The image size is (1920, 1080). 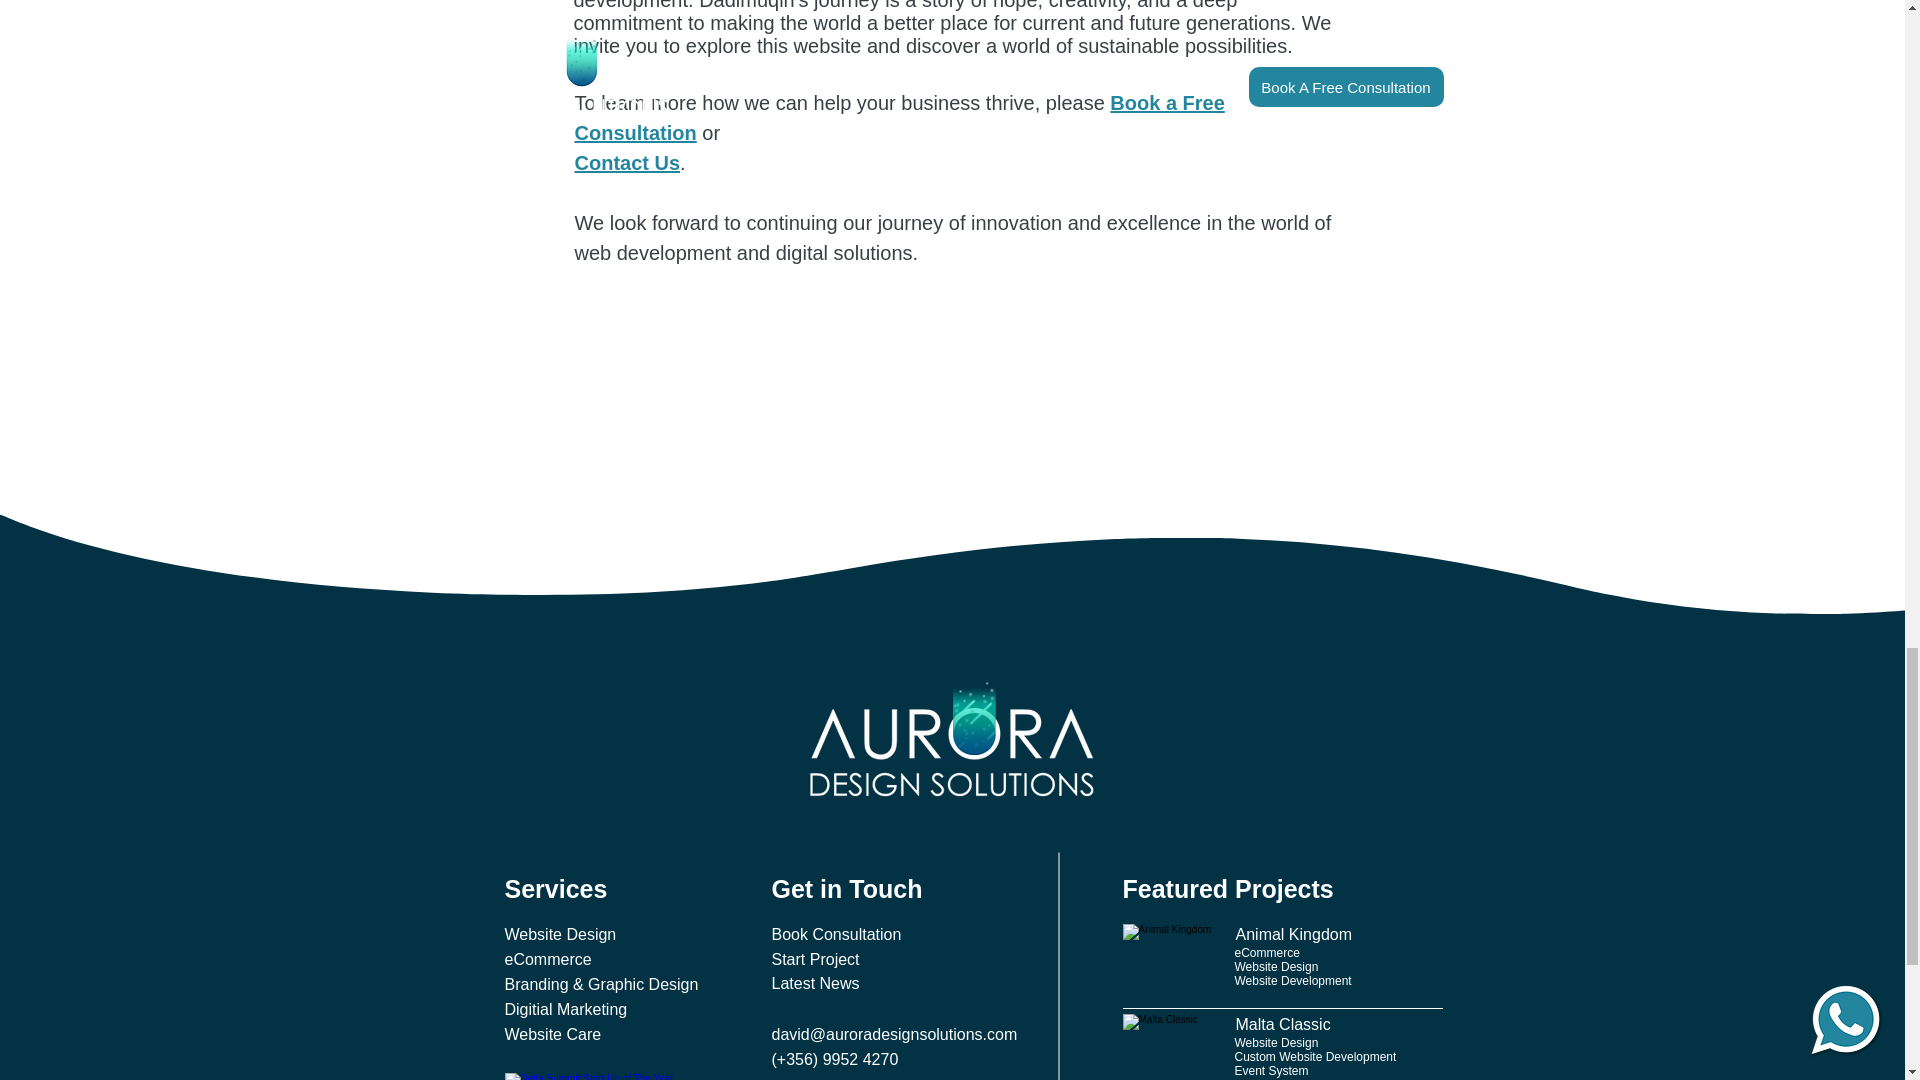 What do you see at coordinates (565, 1010) in the screenshot?
I see `Digitial Marketing` at bounding box center [565, 1010].